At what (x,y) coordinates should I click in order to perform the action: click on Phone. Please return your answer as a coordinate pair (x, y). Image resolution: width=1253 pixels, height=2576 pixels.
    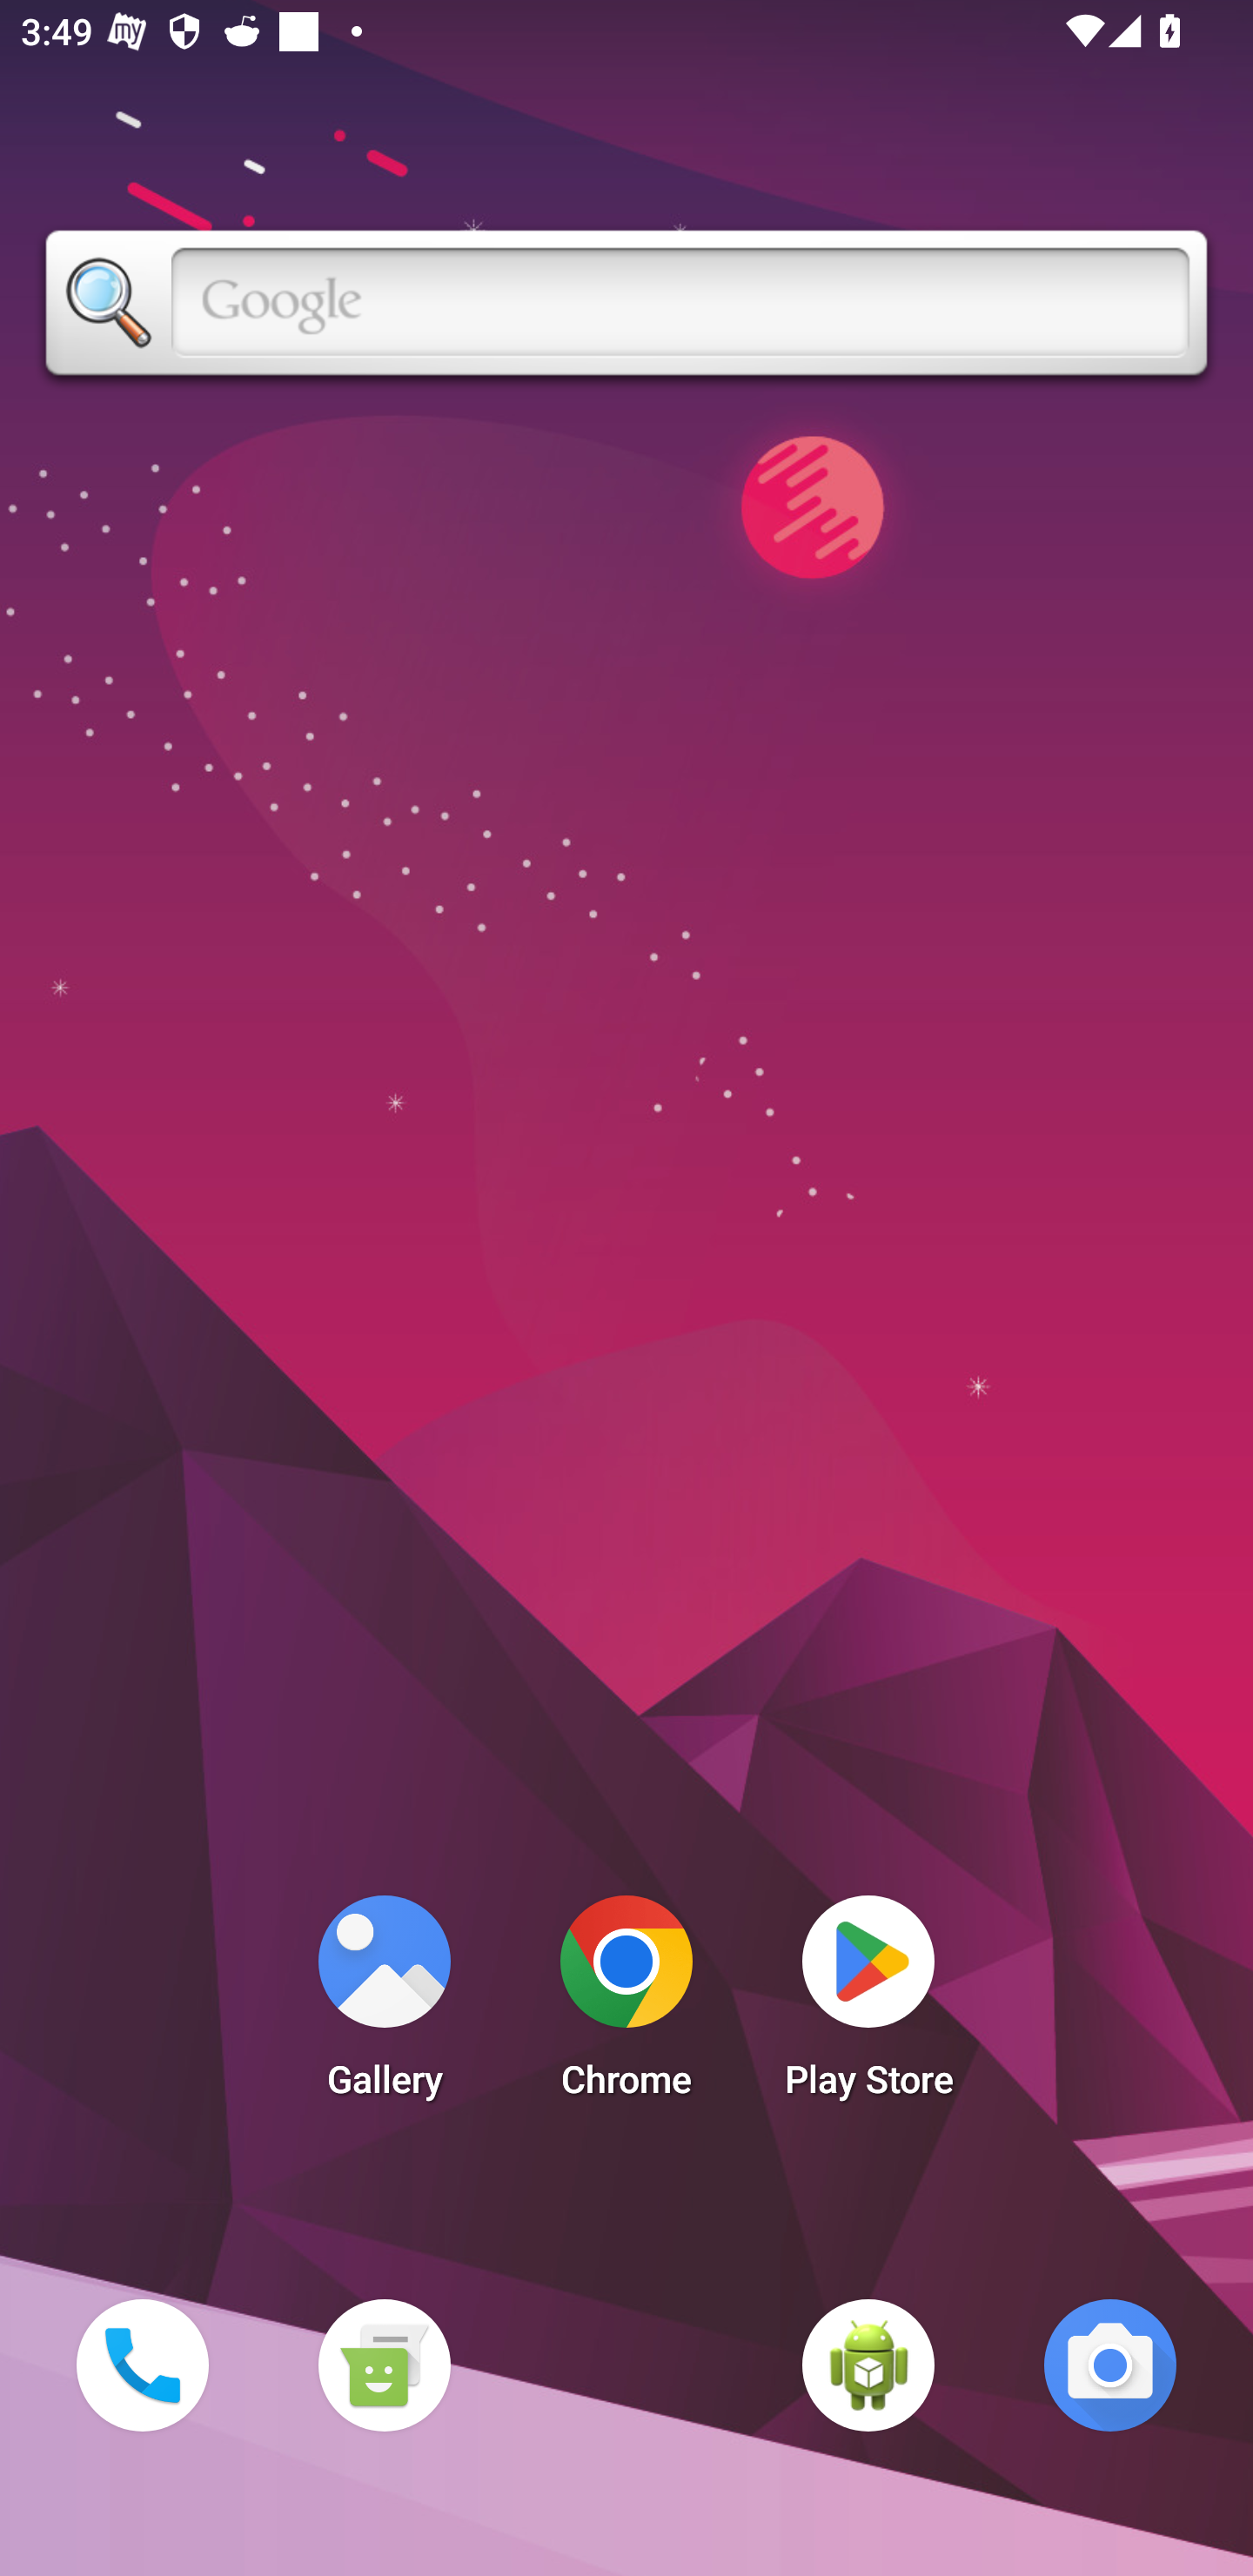
    Looking at the image, I should click on (142, 2365).